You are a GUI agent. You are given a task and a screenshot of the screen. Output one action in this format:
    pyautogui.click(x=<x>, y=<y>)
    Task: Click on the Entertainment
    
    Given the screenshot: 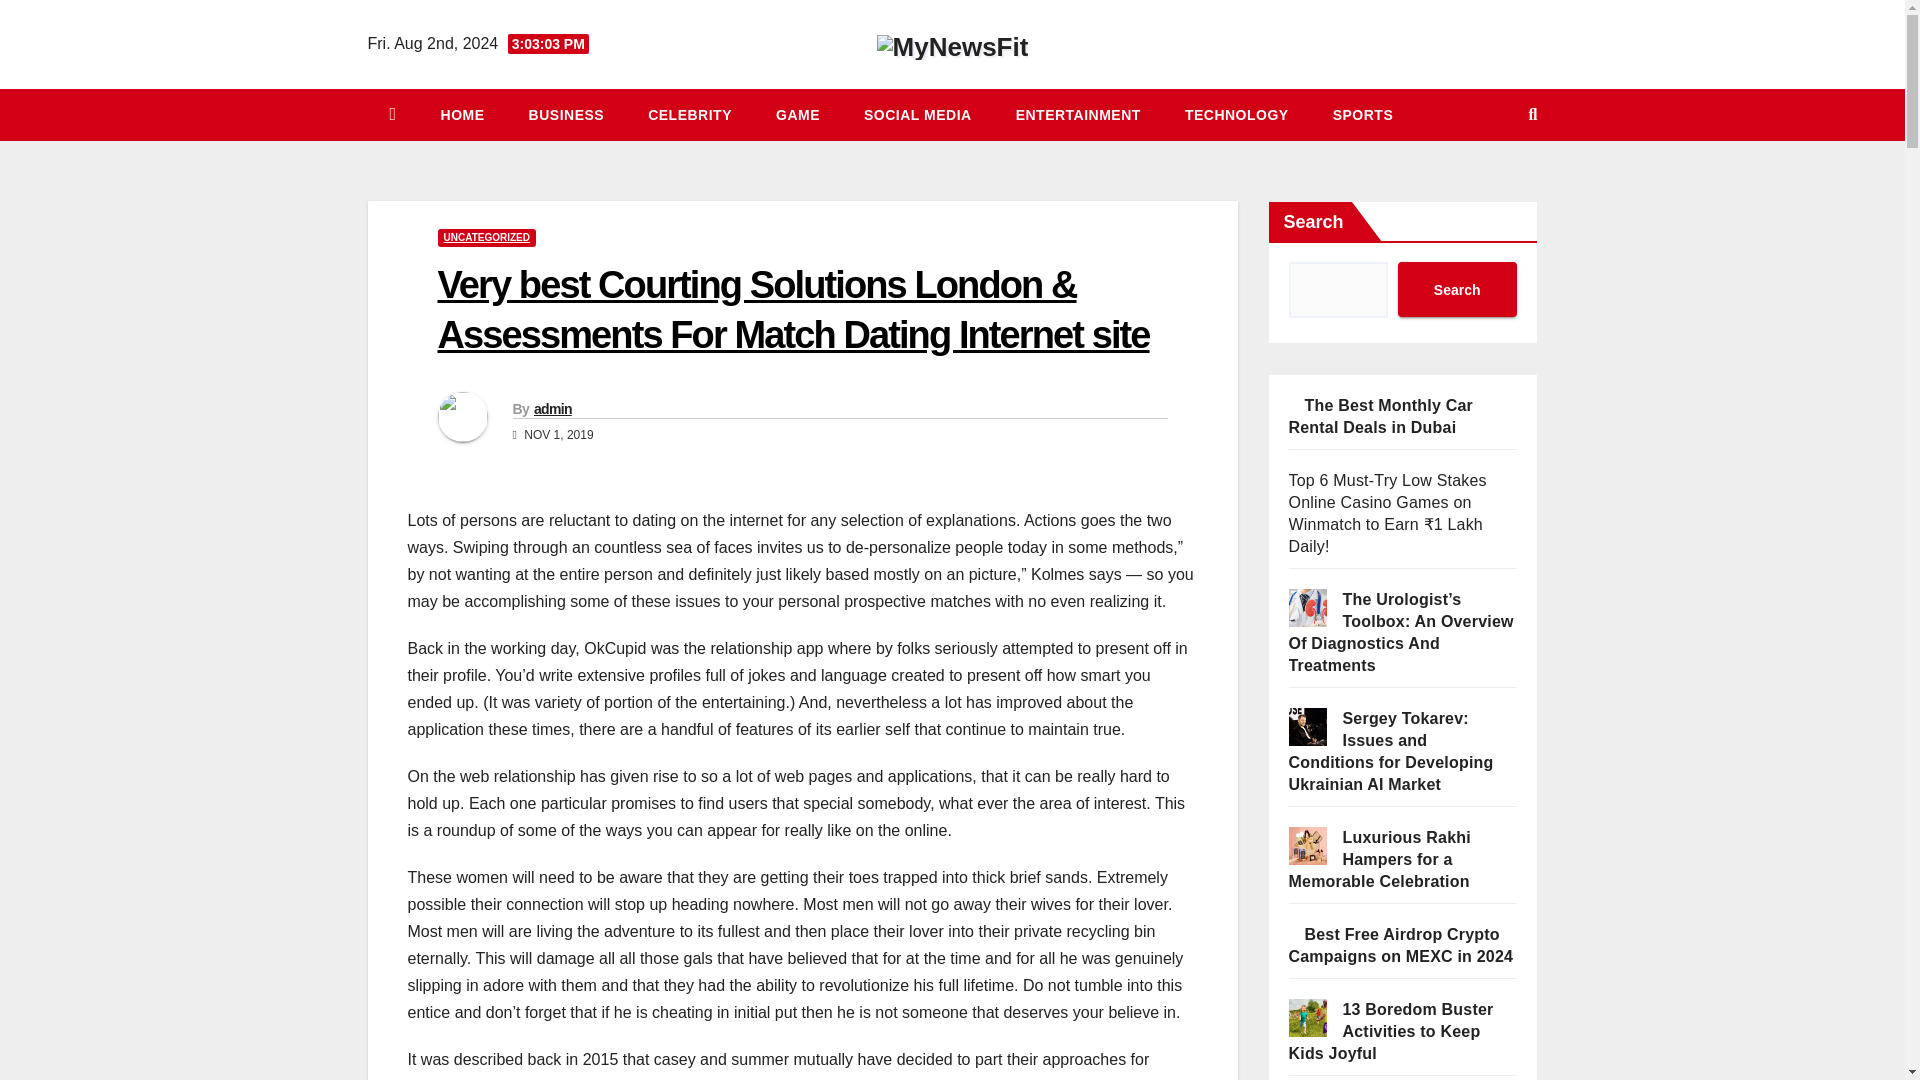 What is the action you would take?
    pyautogui.click(x=1078, y=114)
    